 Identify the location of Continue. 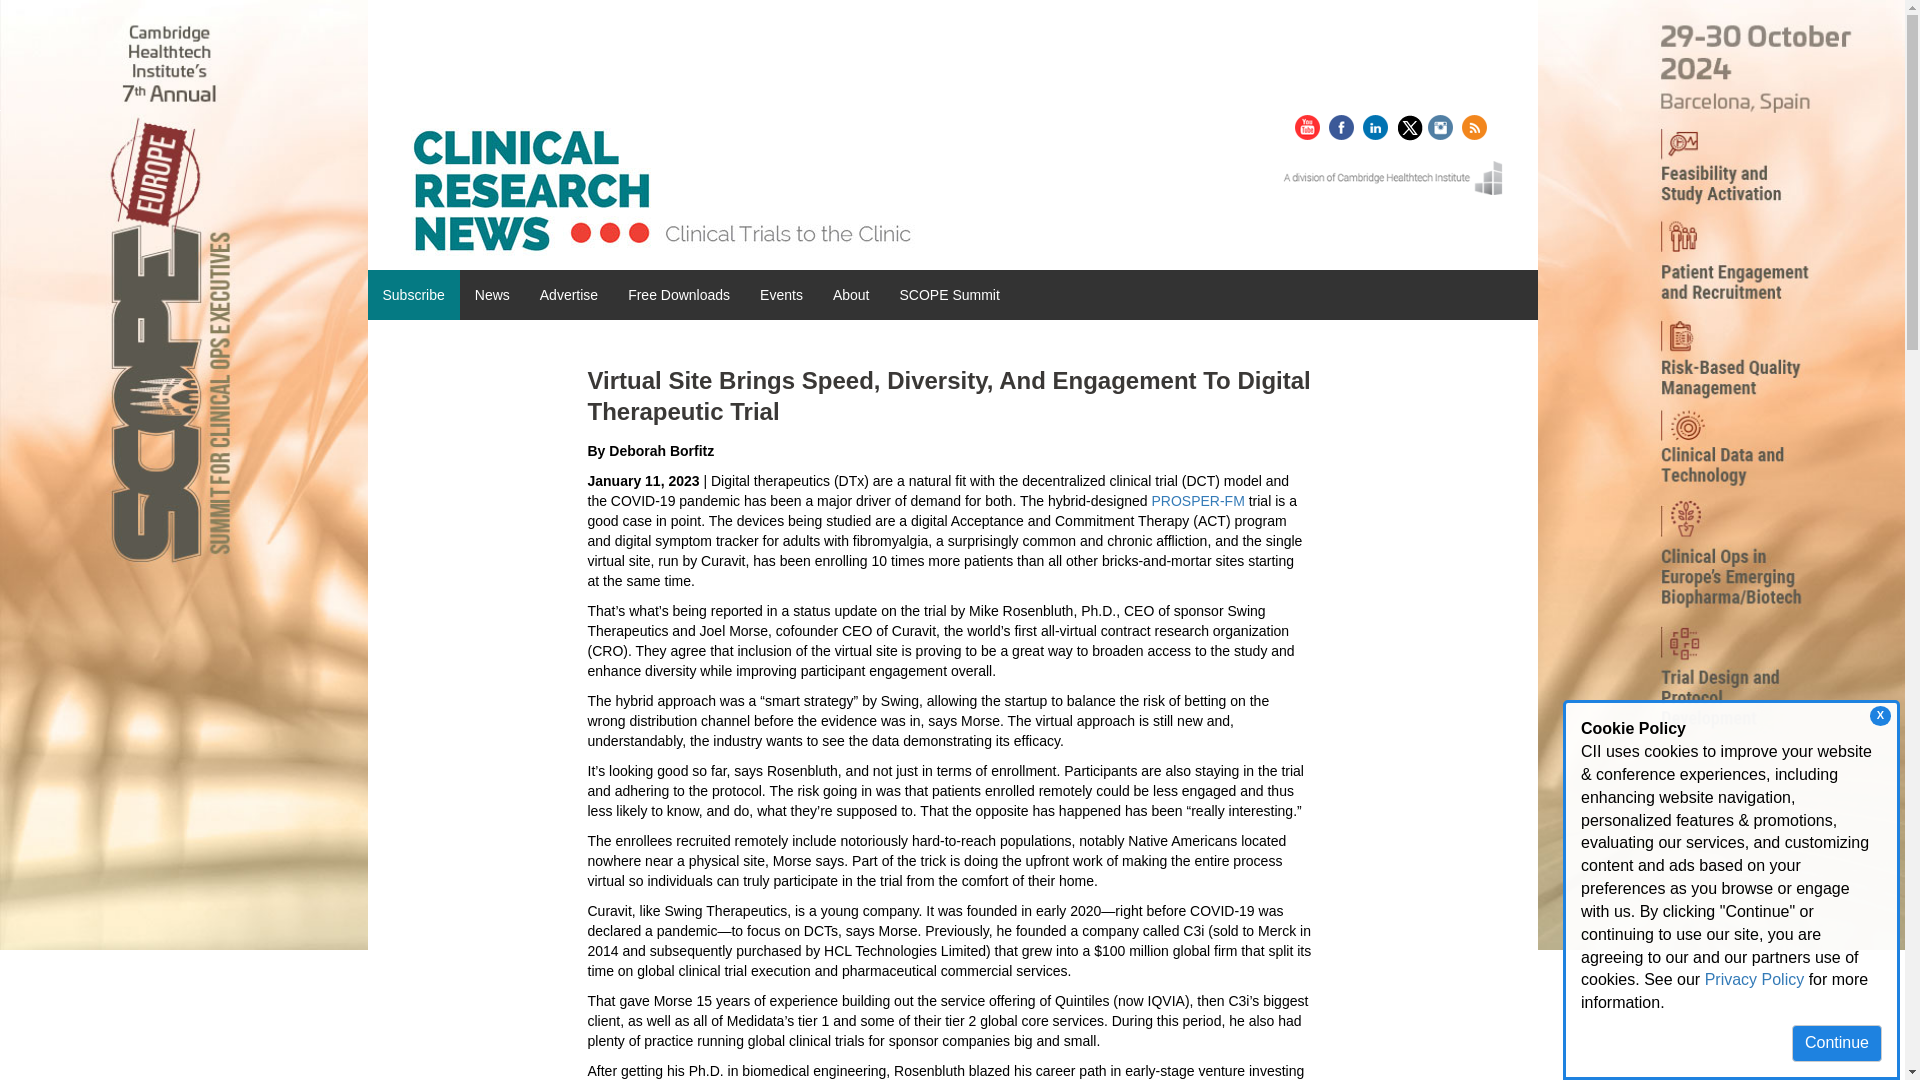
(1836, 1042).